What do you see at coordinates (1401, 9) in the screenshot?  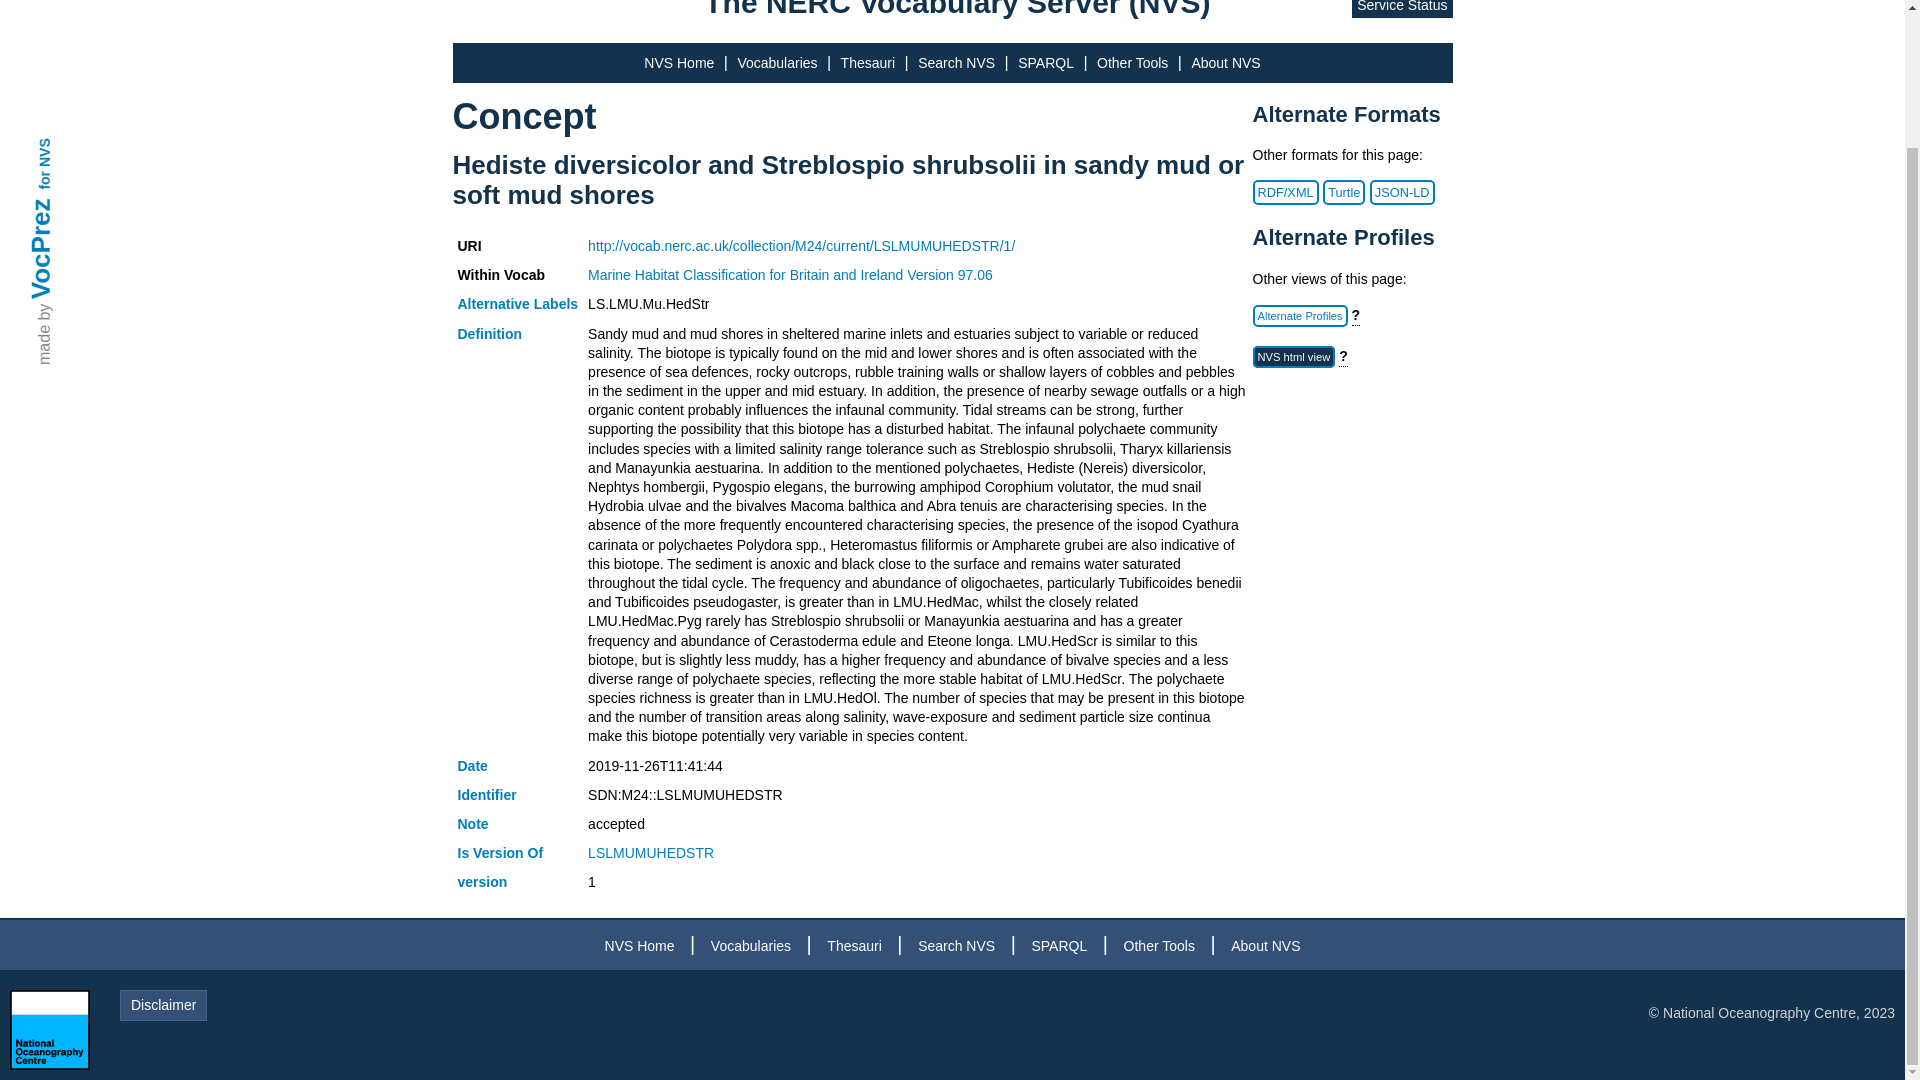 I see `Service Status` at bounding box center [1401, 9].